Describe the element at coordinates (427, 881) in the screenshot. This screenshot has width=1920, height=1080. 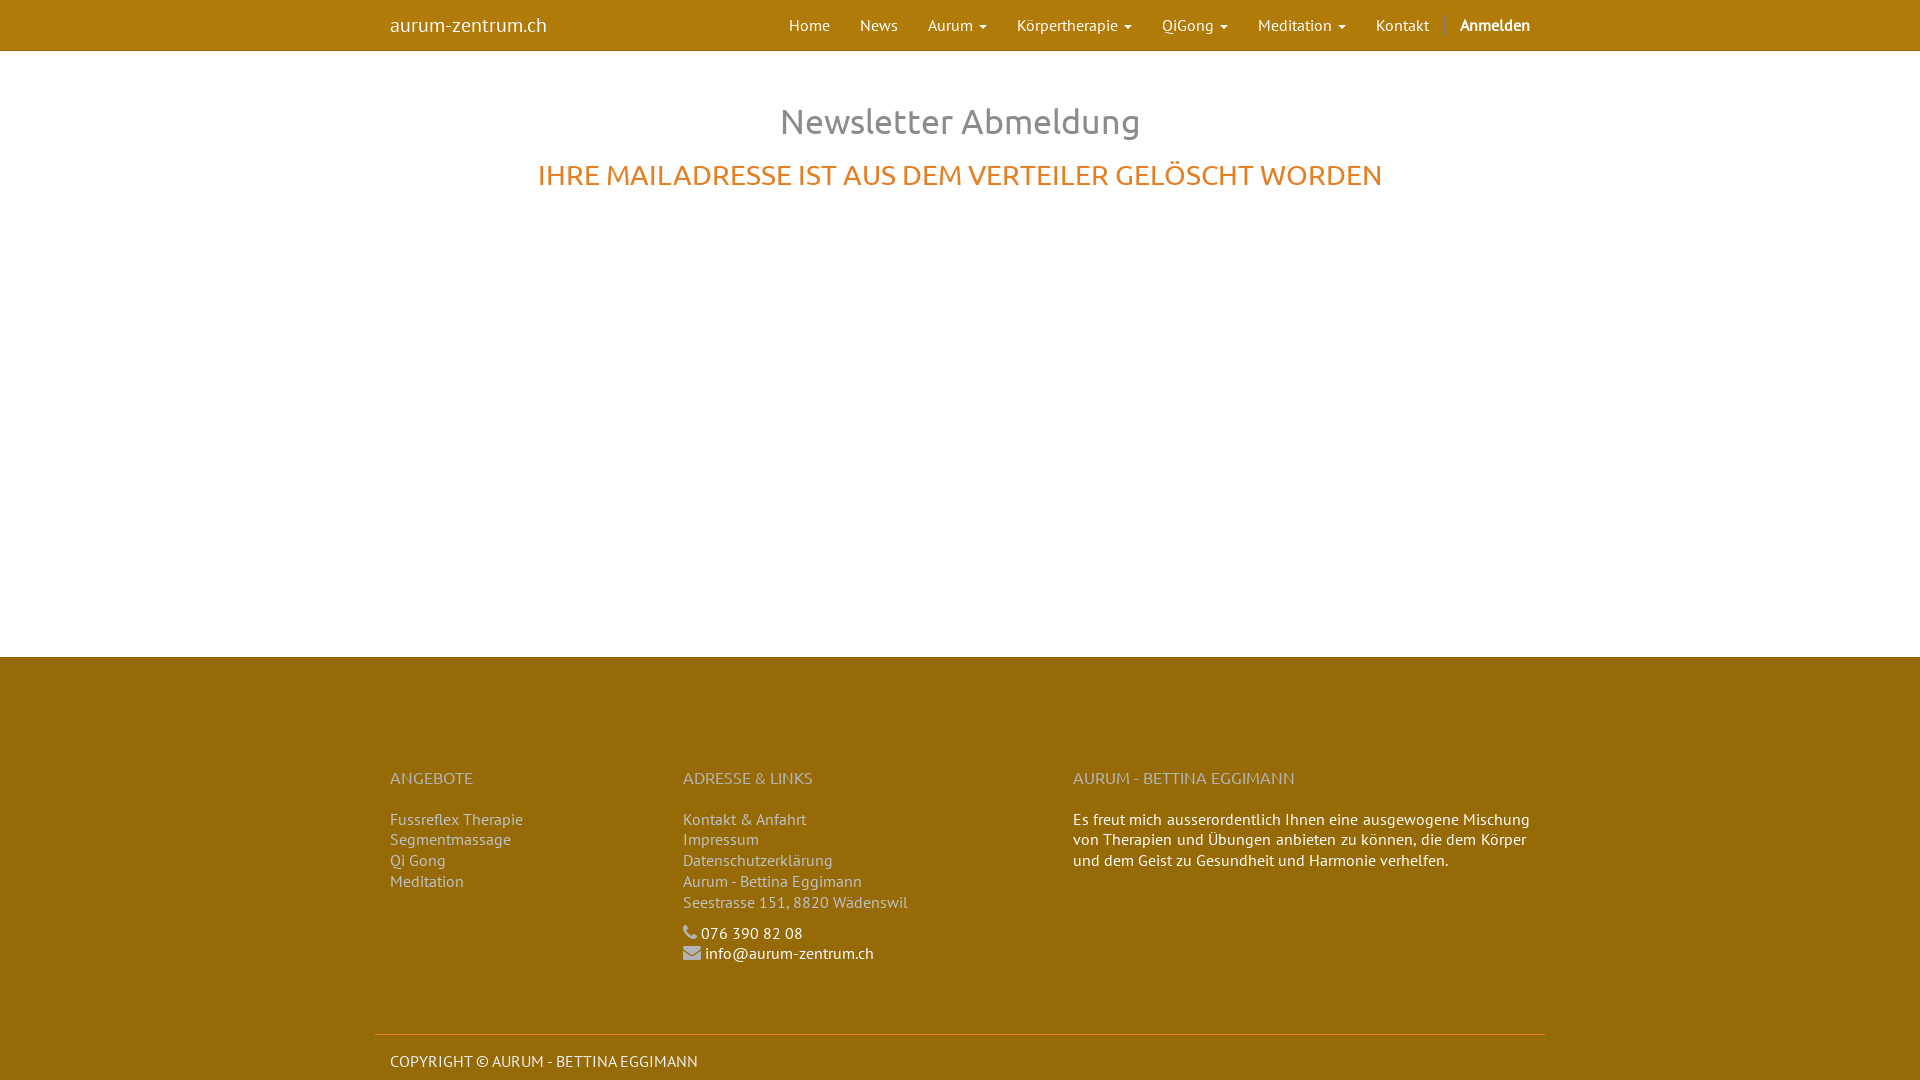
I see `Meditation` at that location.